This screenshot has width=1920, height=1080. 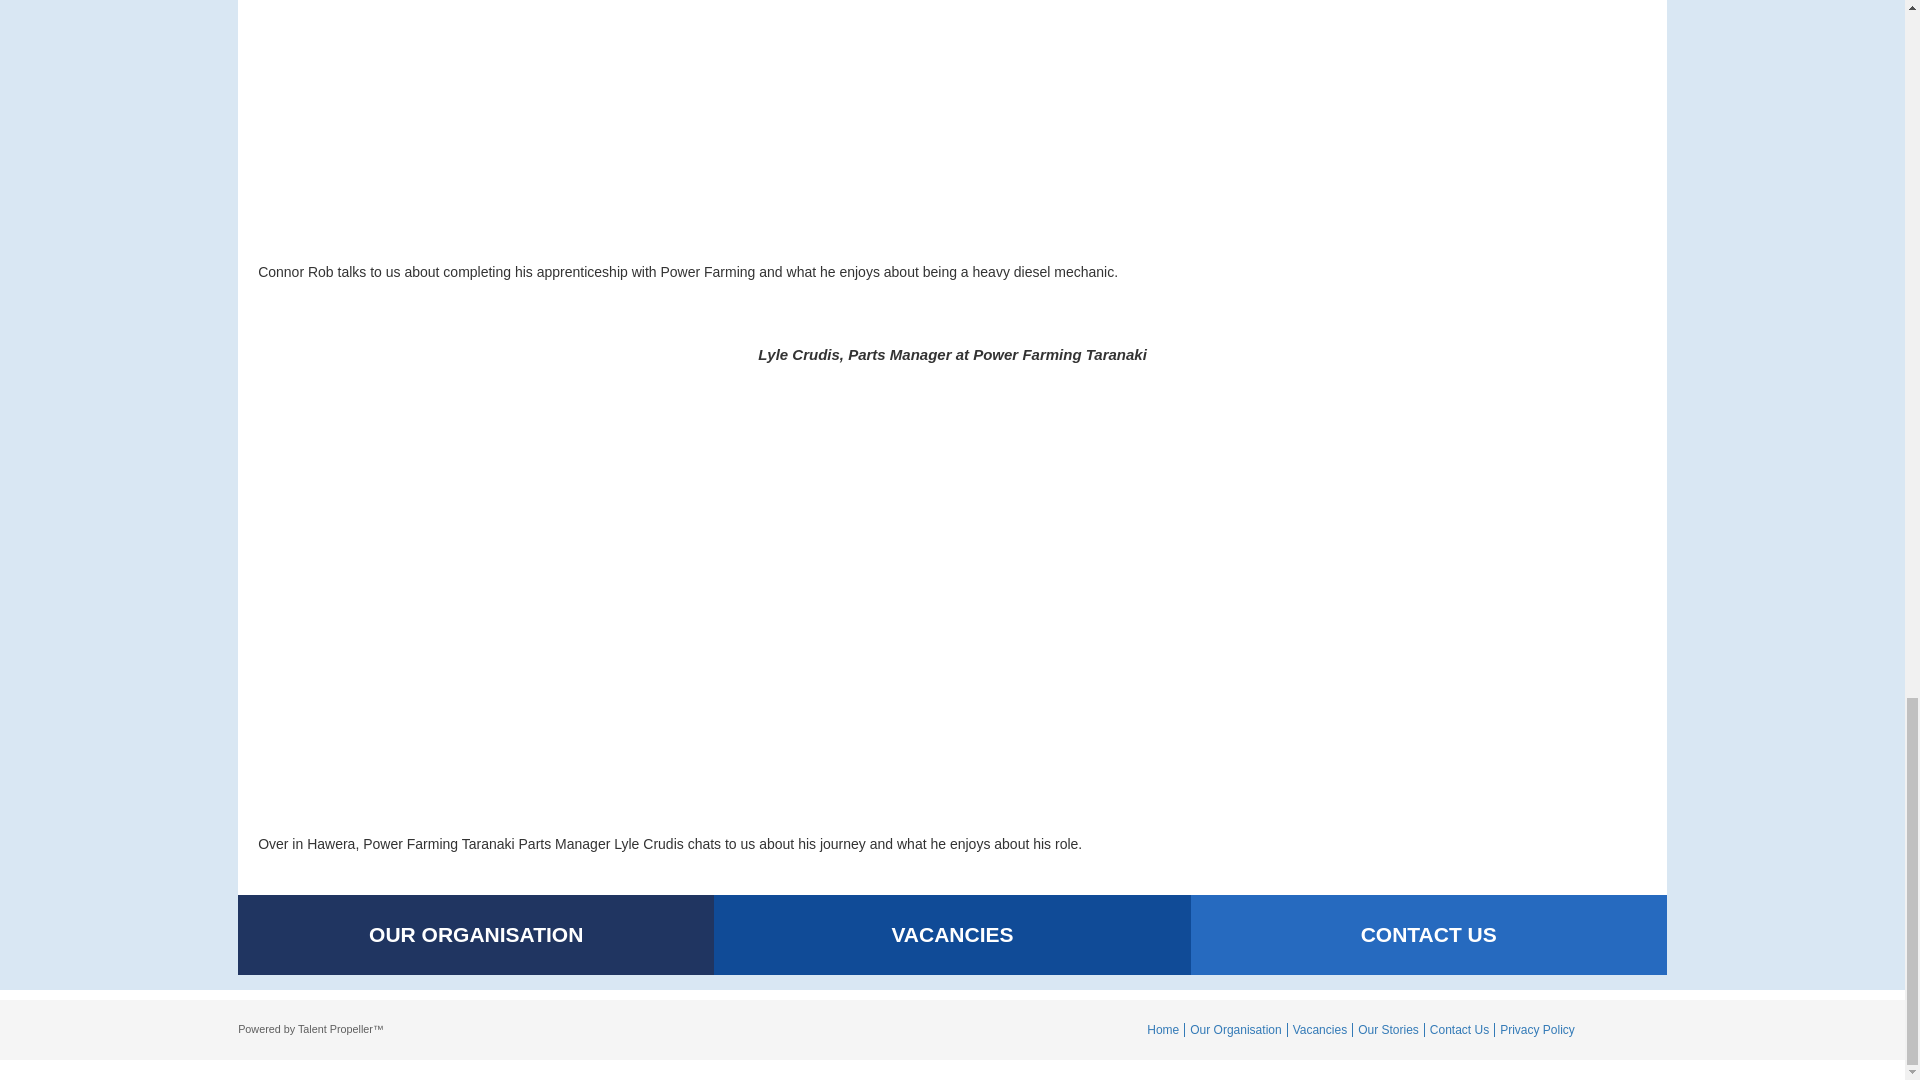 I want to click on Contact Us, so click(x=1460, y=1029).